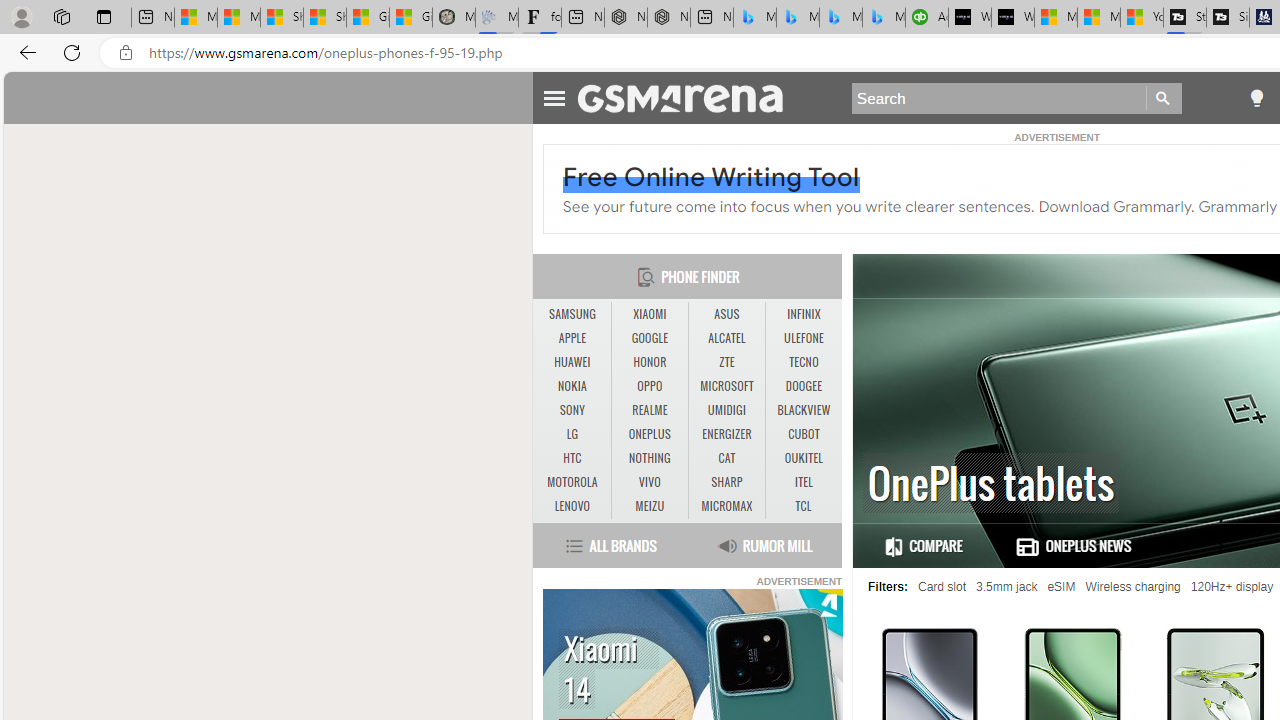 The width and height of the screenshot is (1280, 720). What do you see at coordinates (690, 97) in the screenshot?
I see `AutomationID: anchor` at bounding box center [690, 97].